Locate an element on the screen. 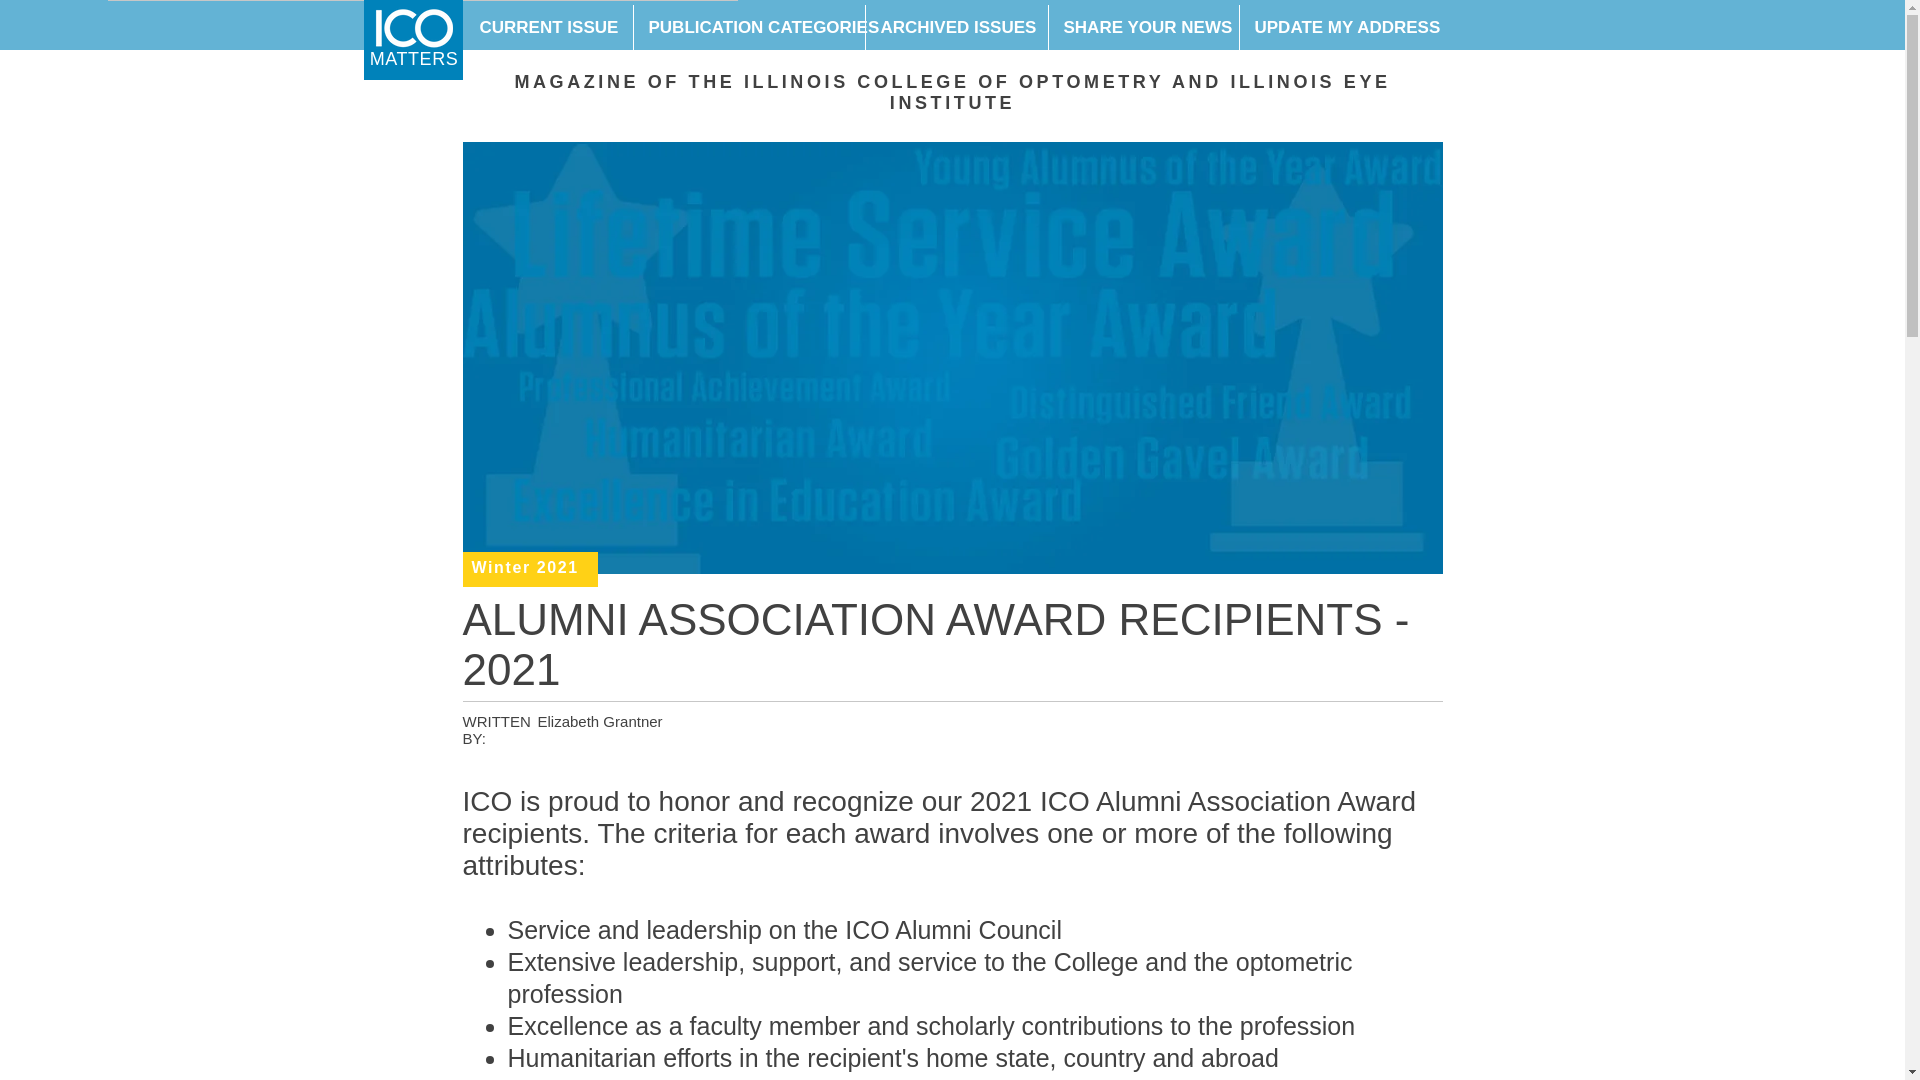  ARCHIVED ISSUES is located at coordinates (955, 28).